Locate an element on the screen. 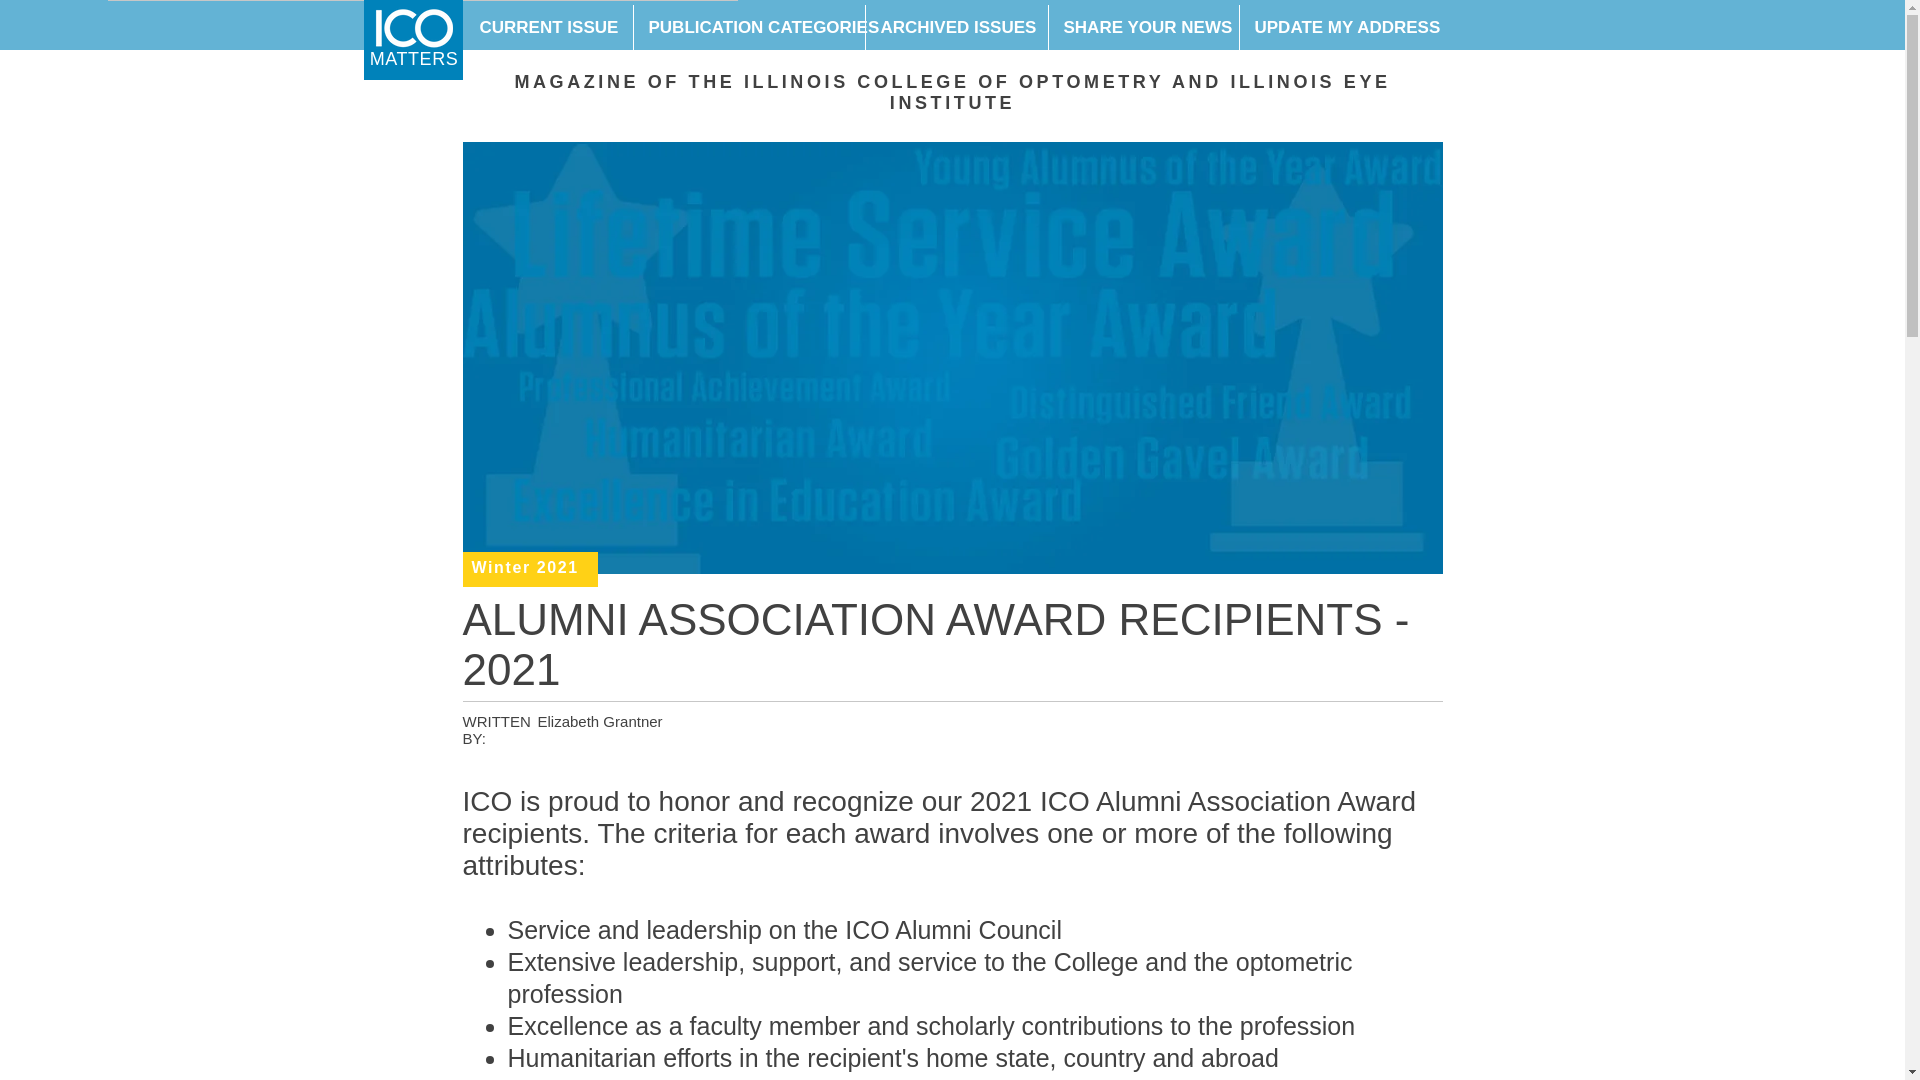  ARCHIVED ISSUES is located at coordinates (955, 28).